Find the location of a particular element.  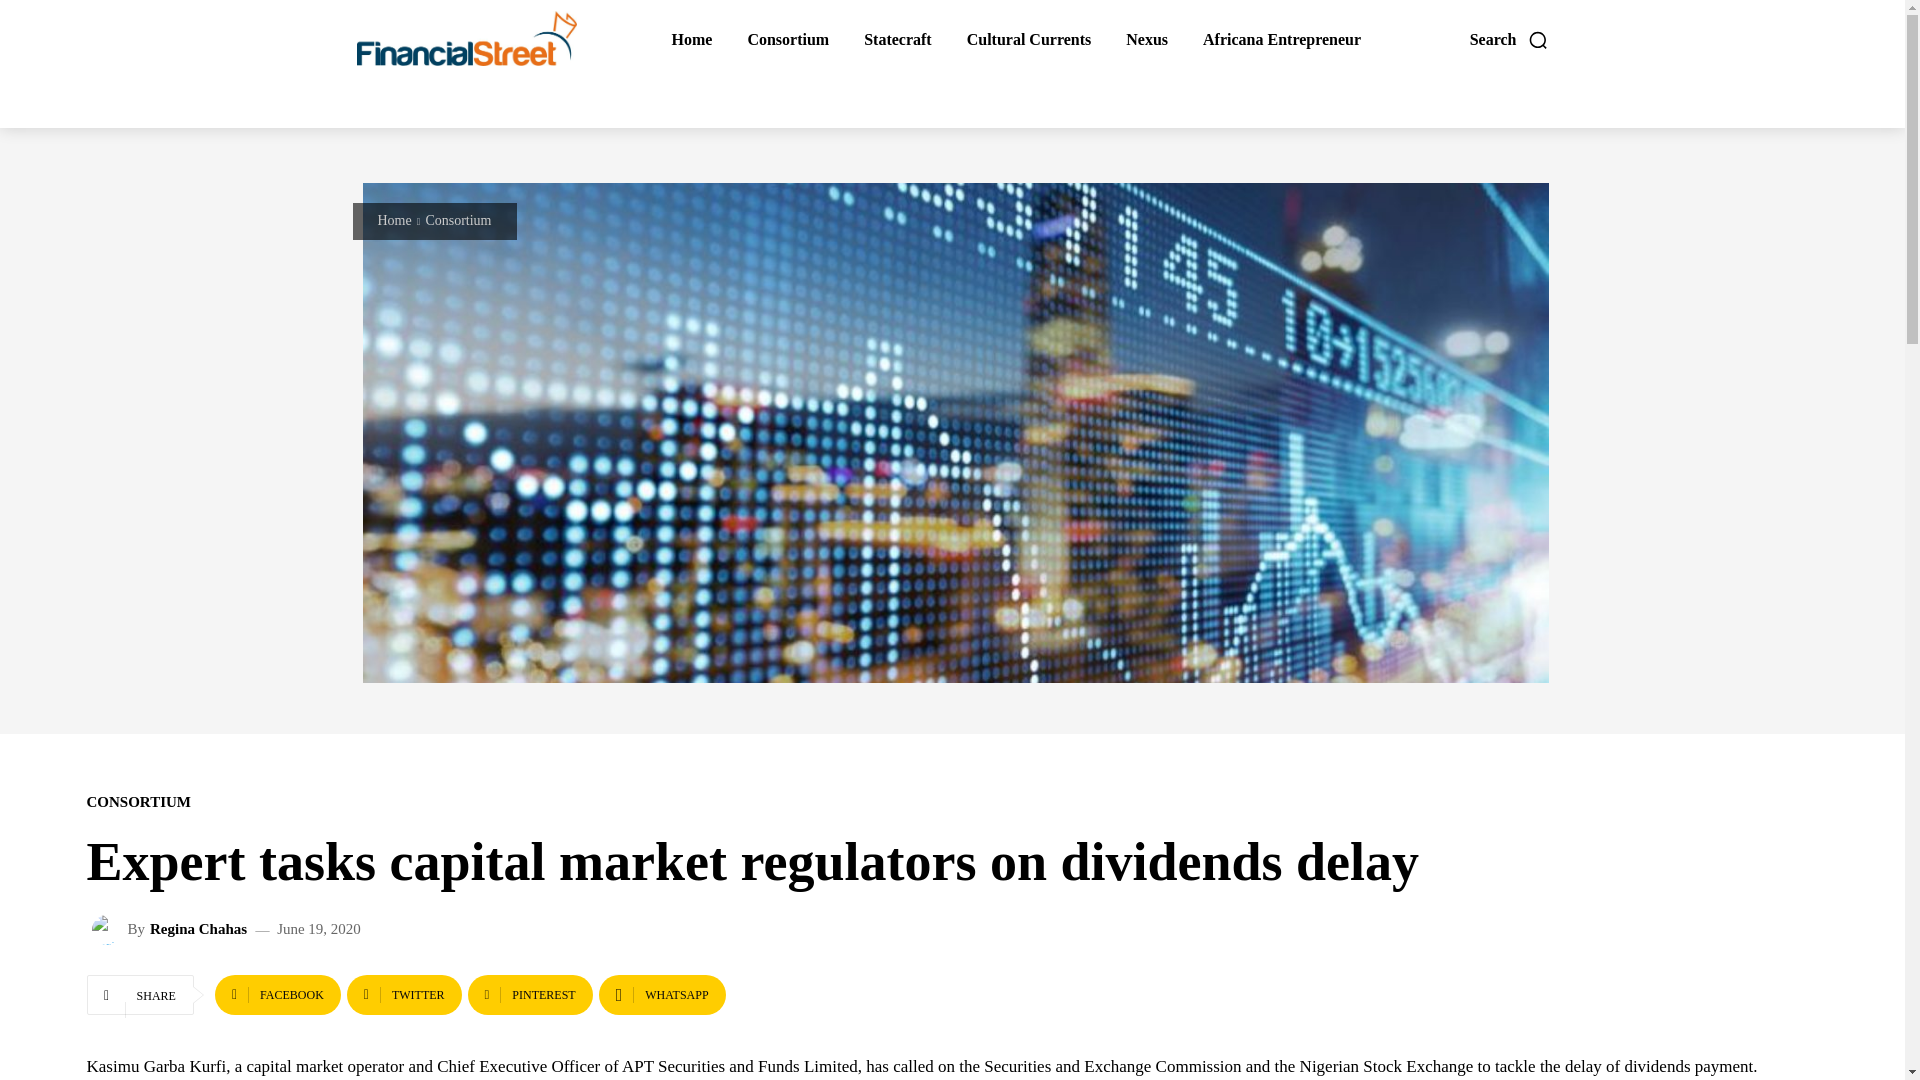

Regina Chahas is located at coordinates (198, 930).